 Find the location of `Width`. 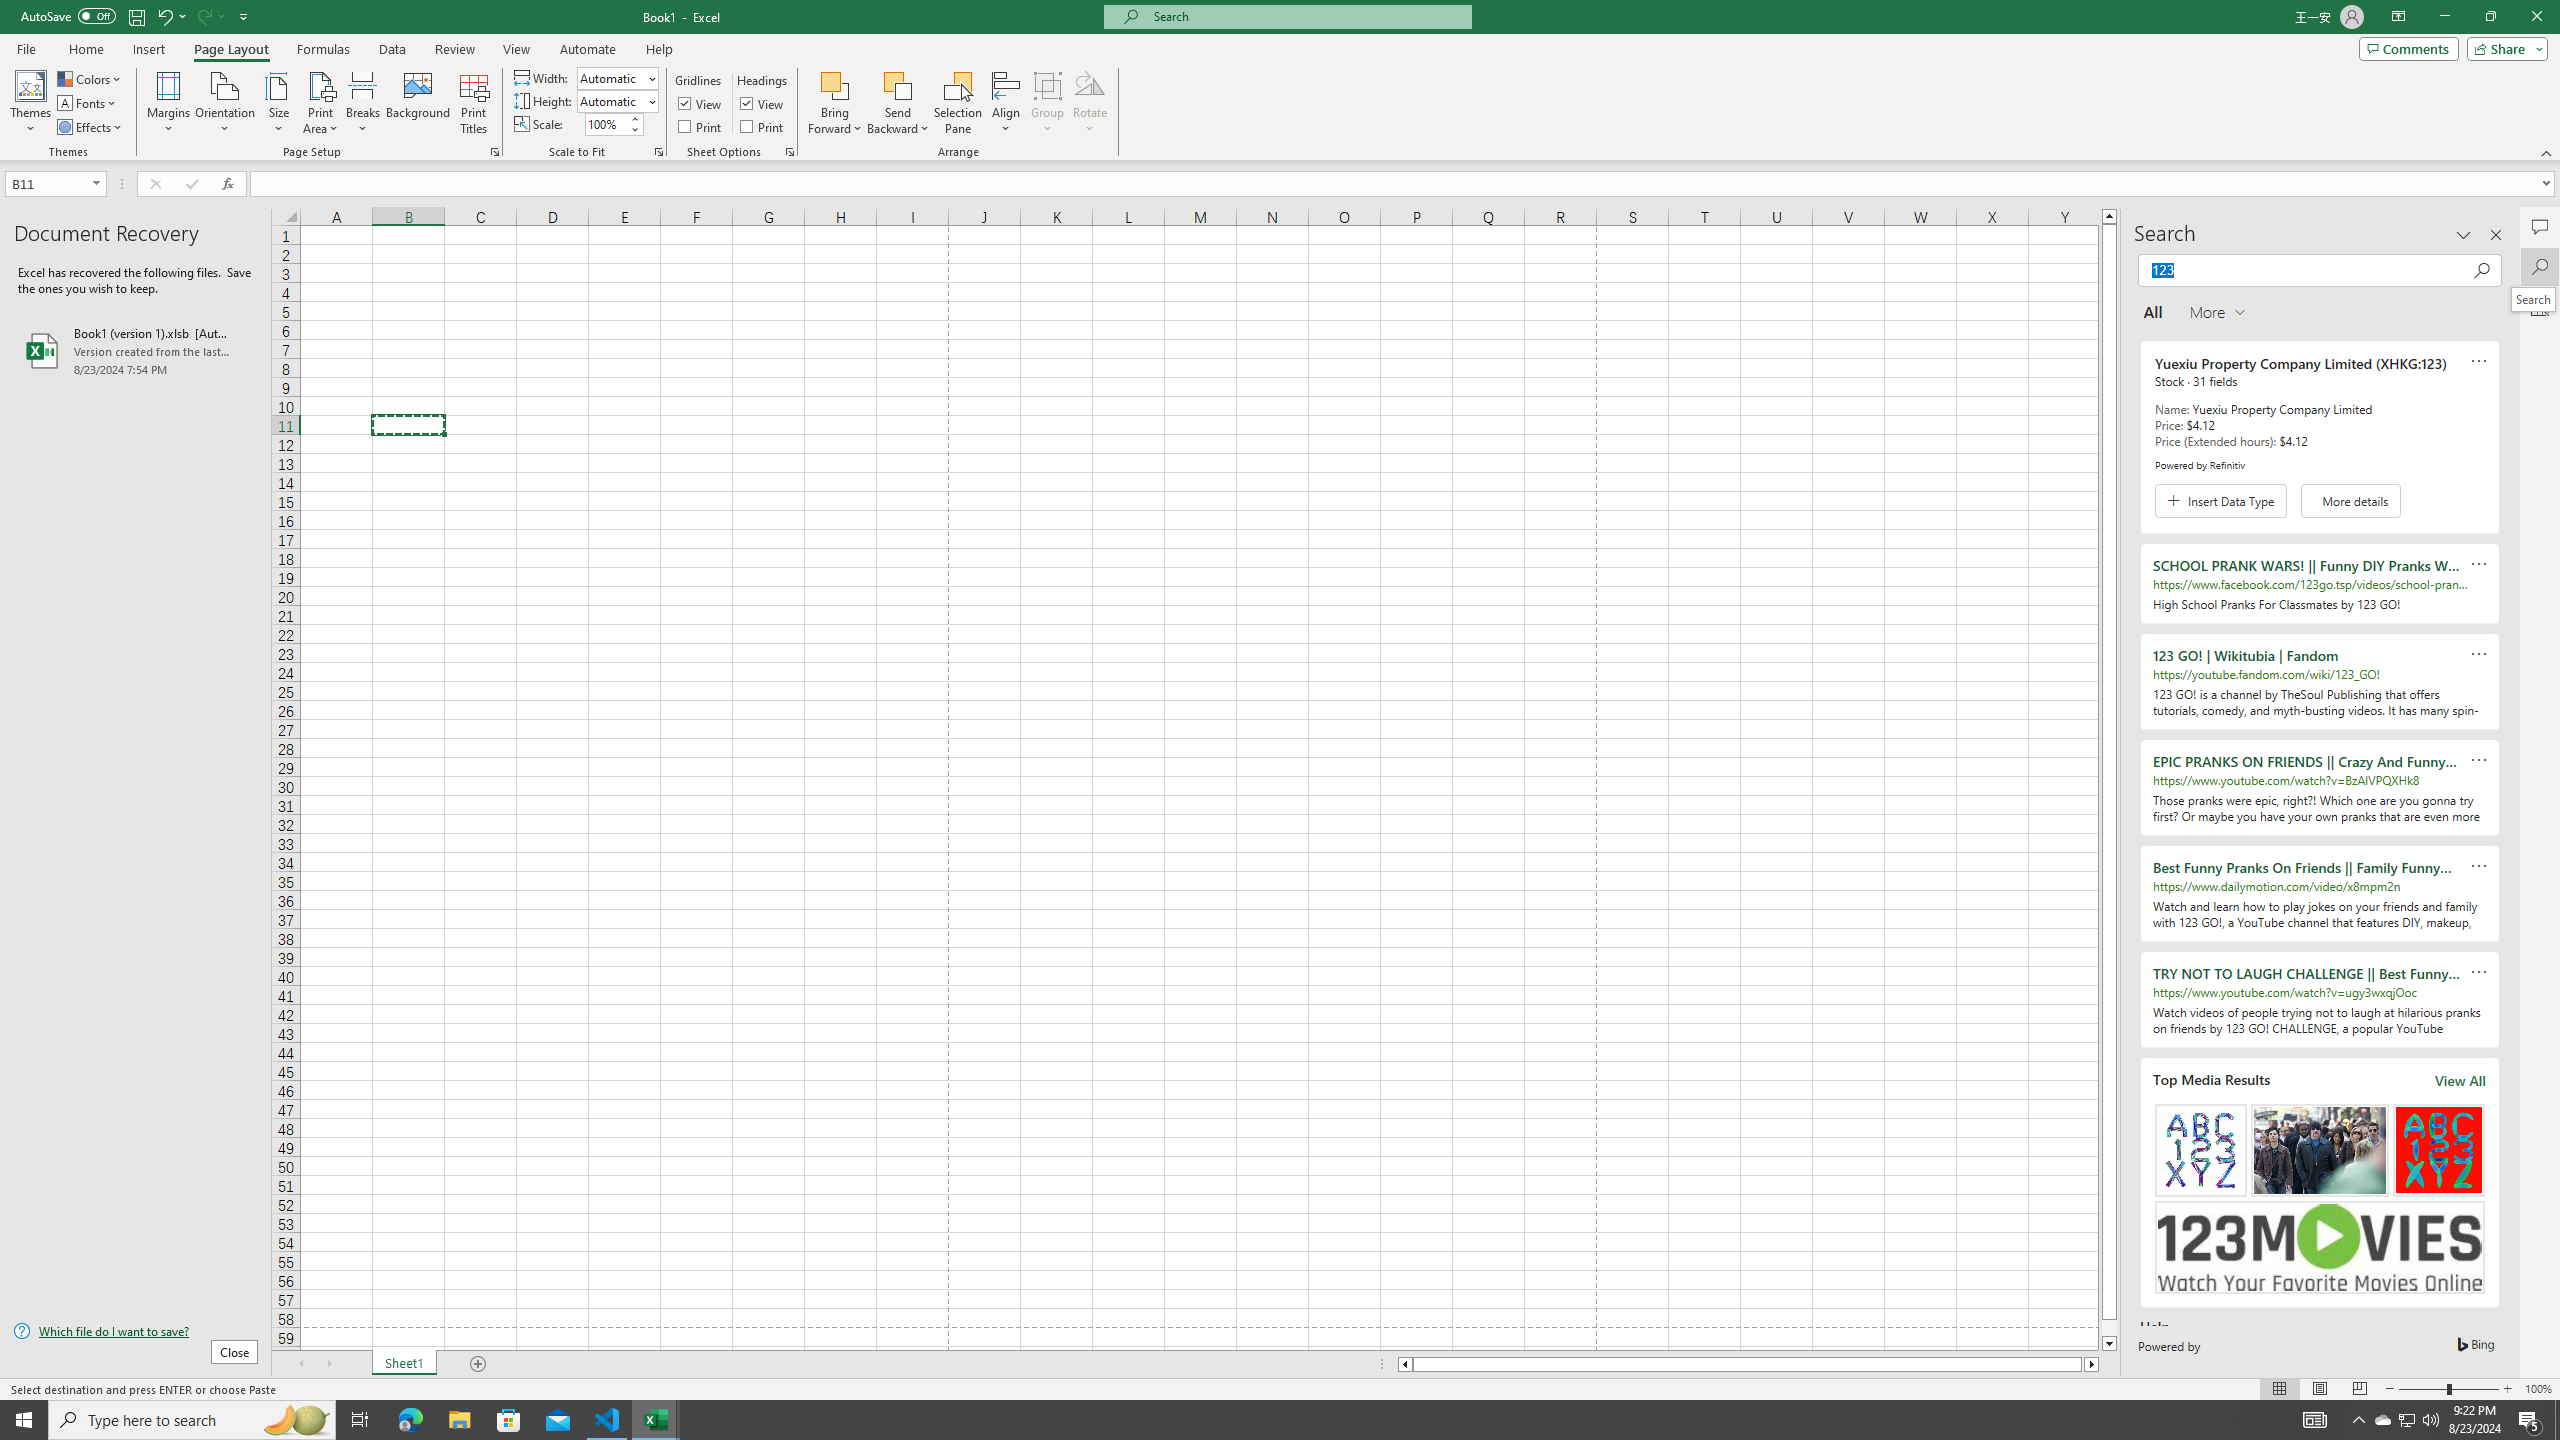

Width is located at coordinates (612, 78).